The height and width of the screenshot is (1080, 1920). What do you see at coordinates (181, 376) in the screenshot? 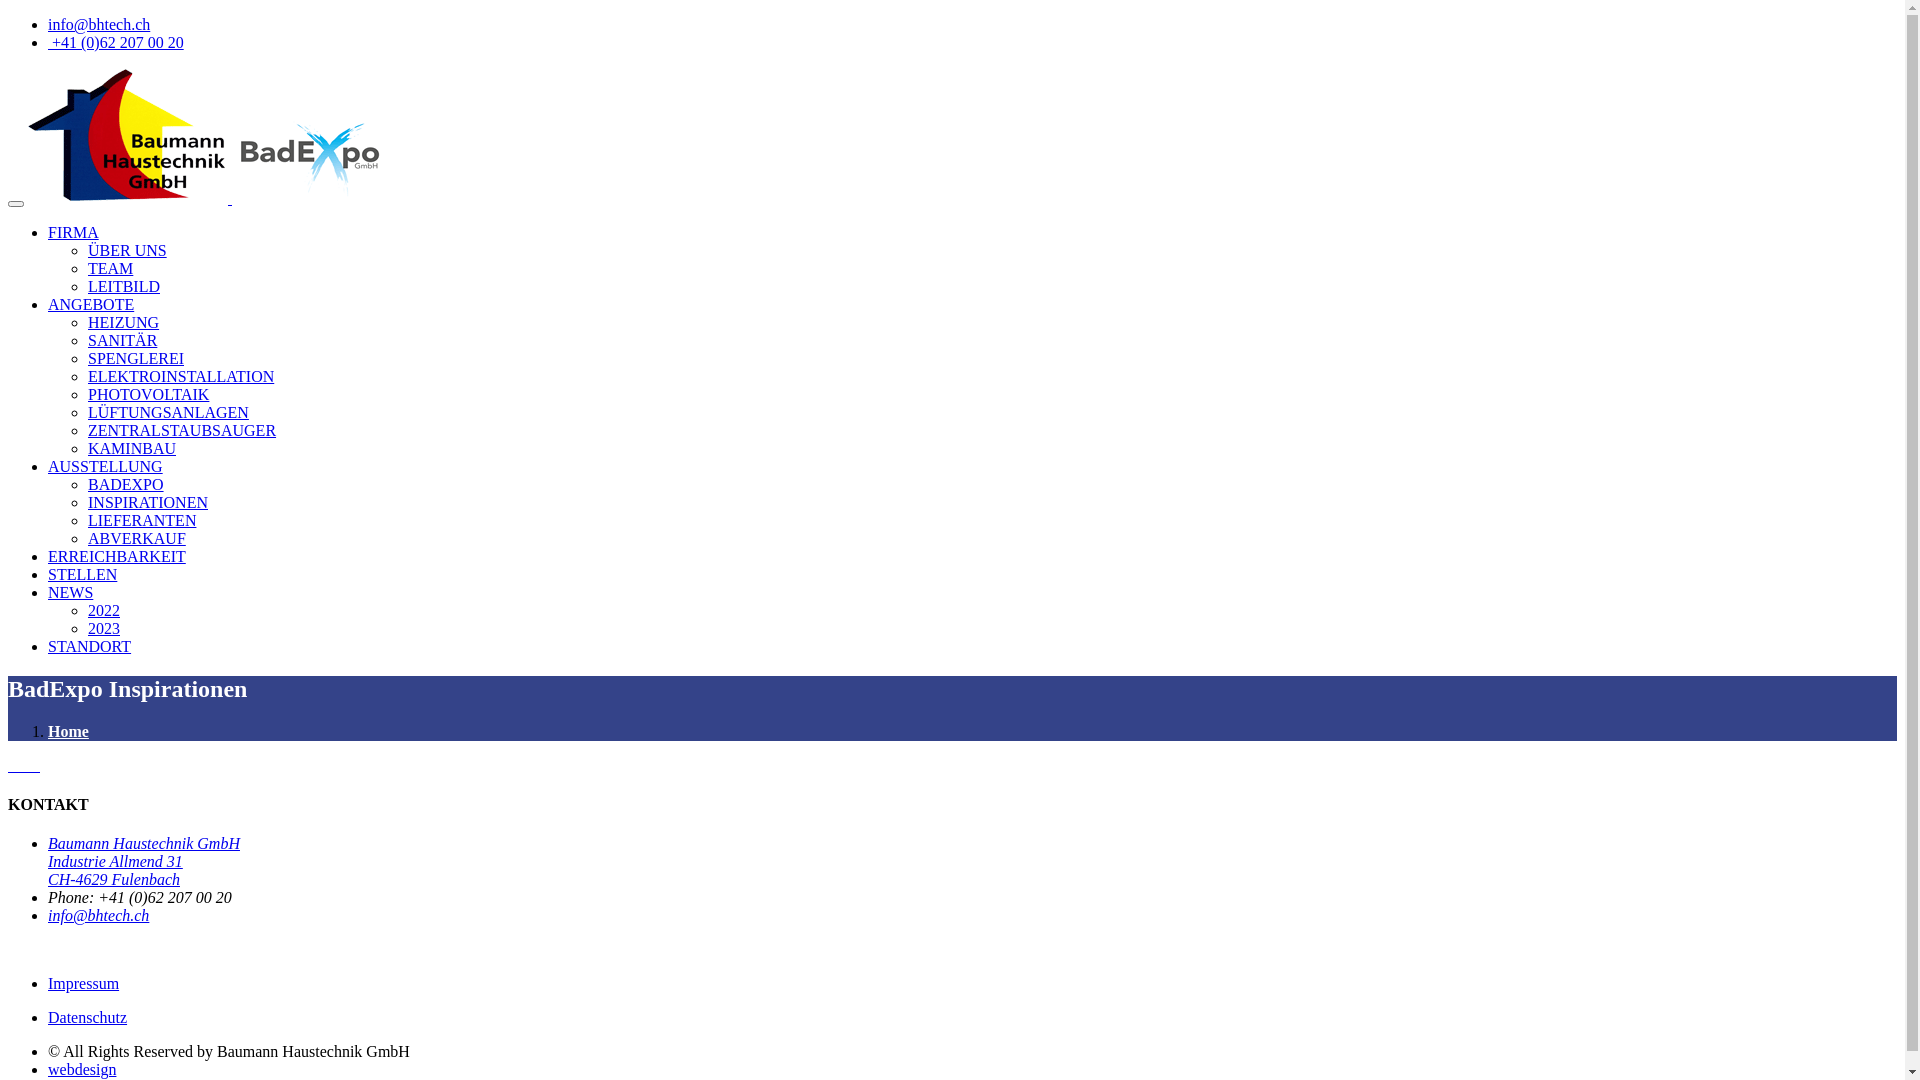
I see `ELEKTROINSTALLATION` at bounding box center [181, 376].